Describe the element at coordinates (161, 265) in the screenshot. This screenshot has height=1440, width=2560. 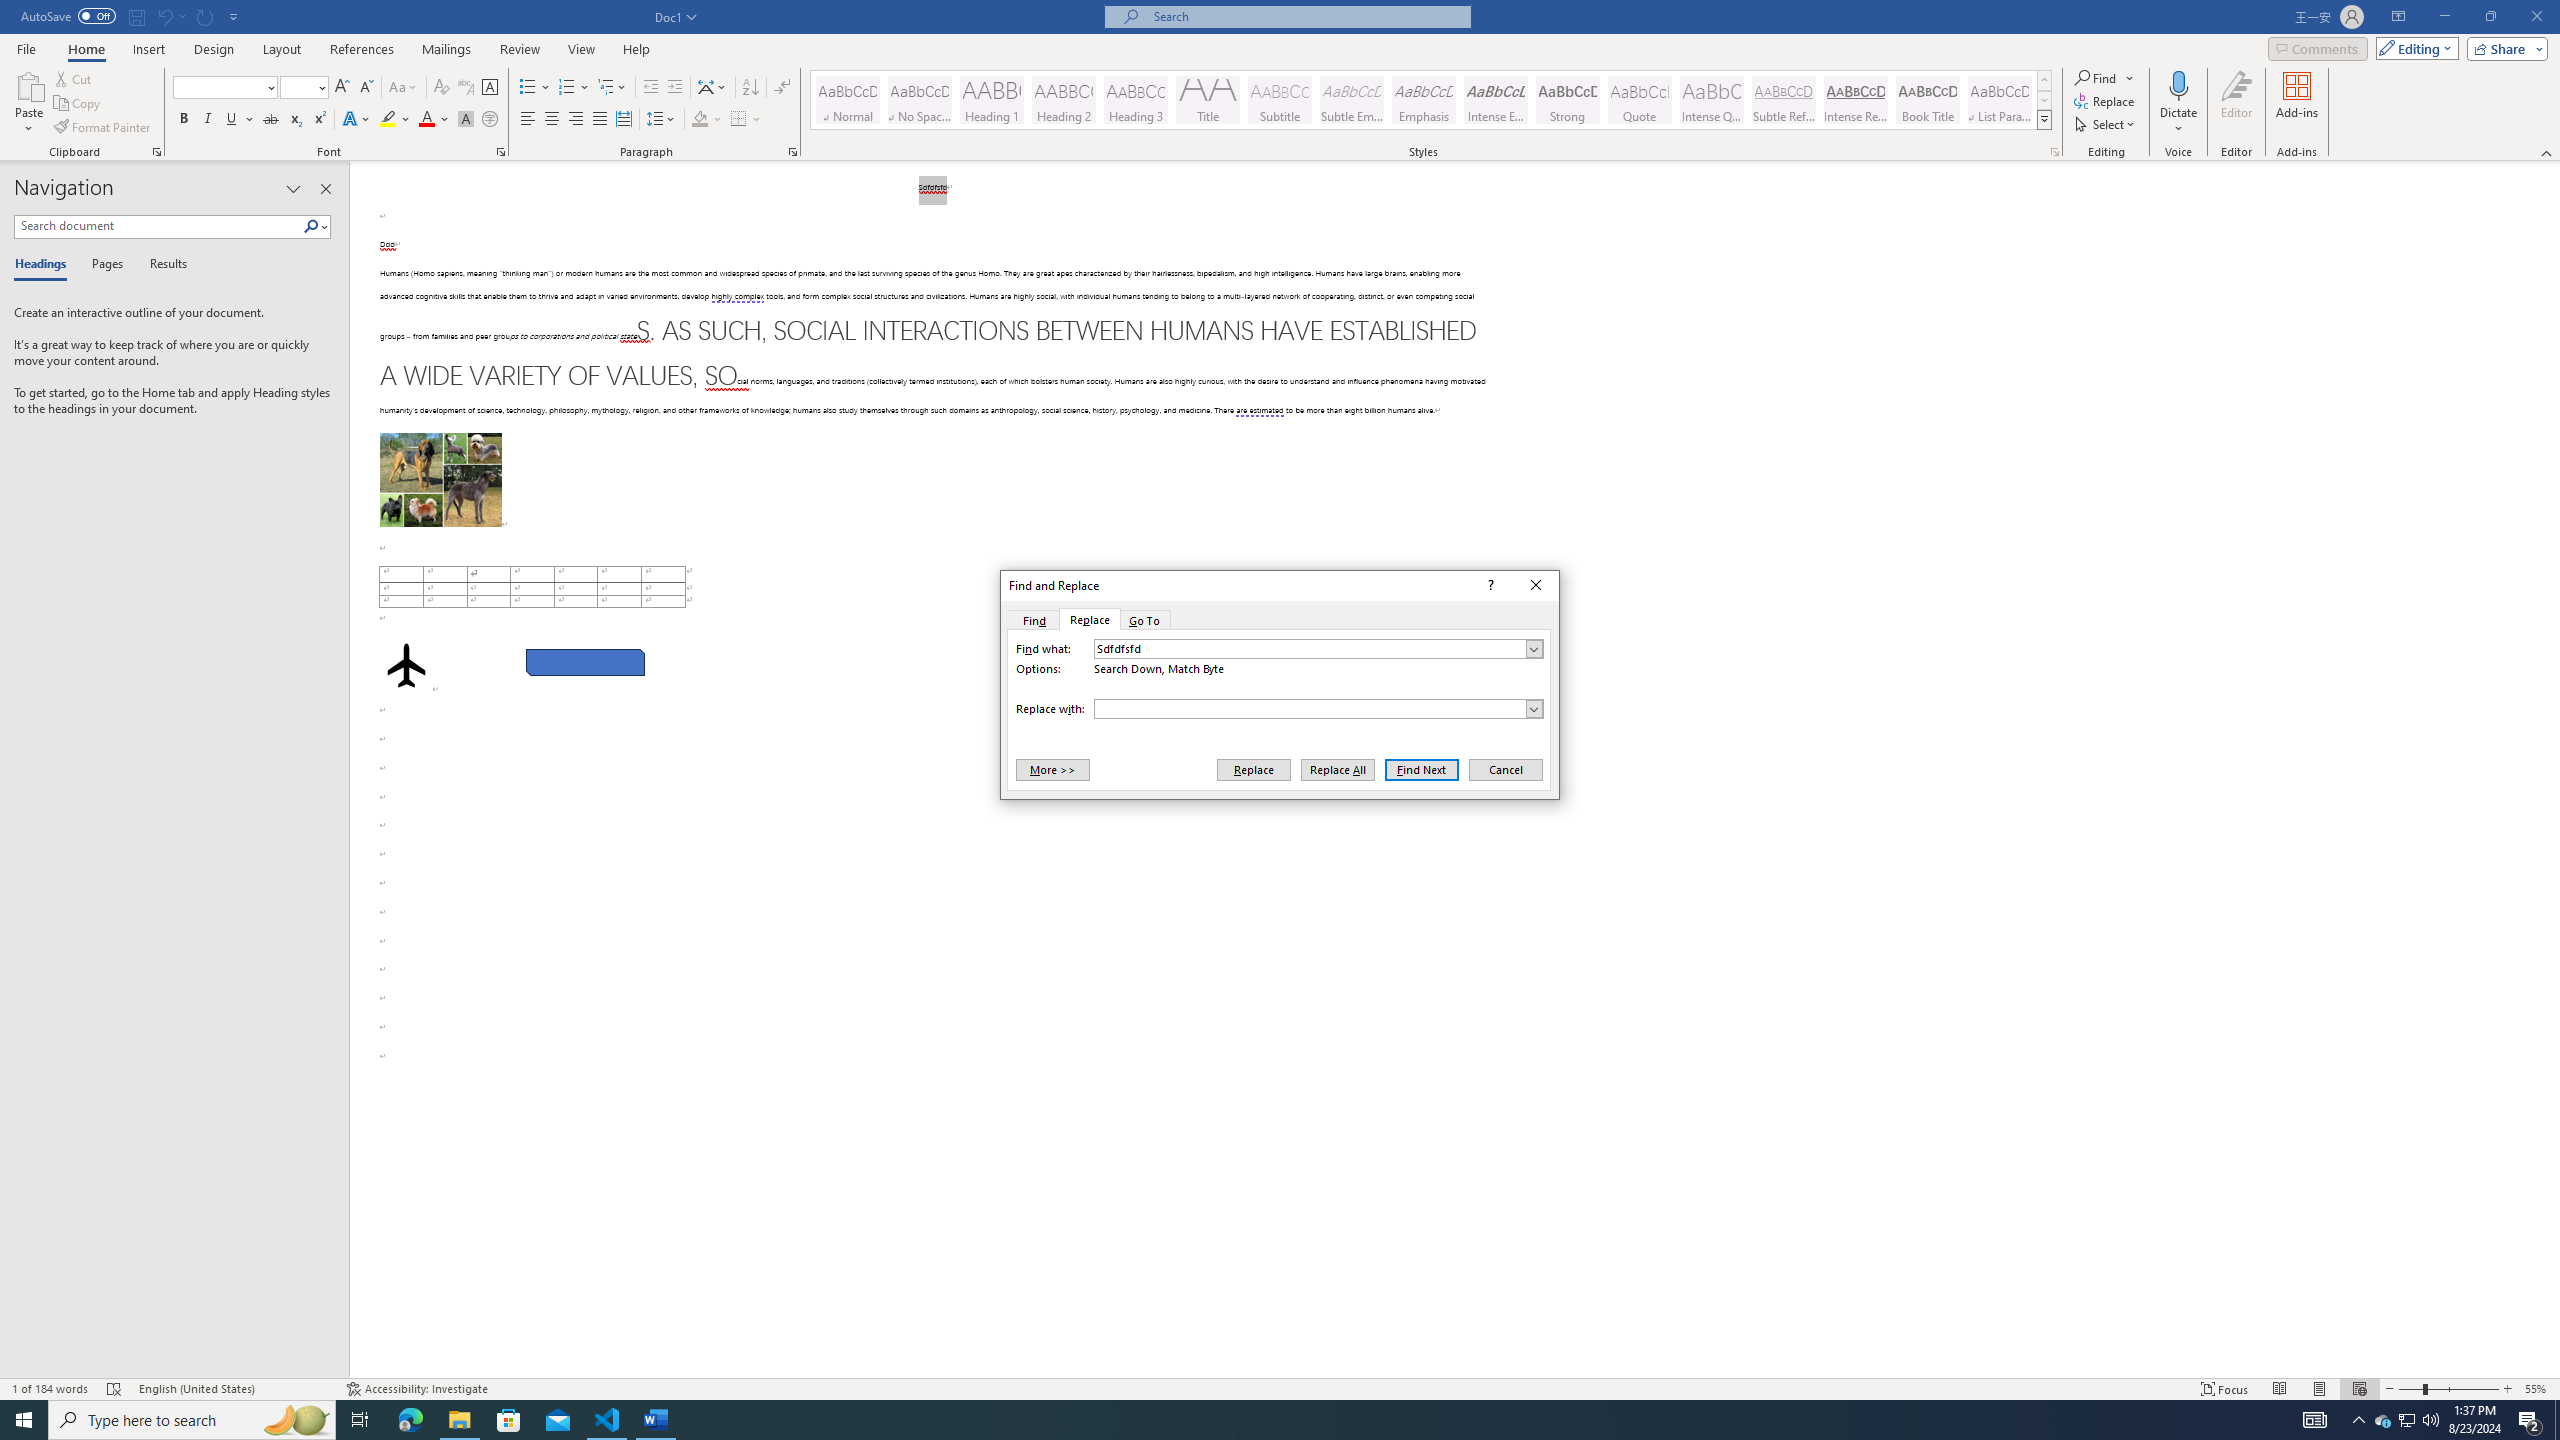
I see `Results` at that location.